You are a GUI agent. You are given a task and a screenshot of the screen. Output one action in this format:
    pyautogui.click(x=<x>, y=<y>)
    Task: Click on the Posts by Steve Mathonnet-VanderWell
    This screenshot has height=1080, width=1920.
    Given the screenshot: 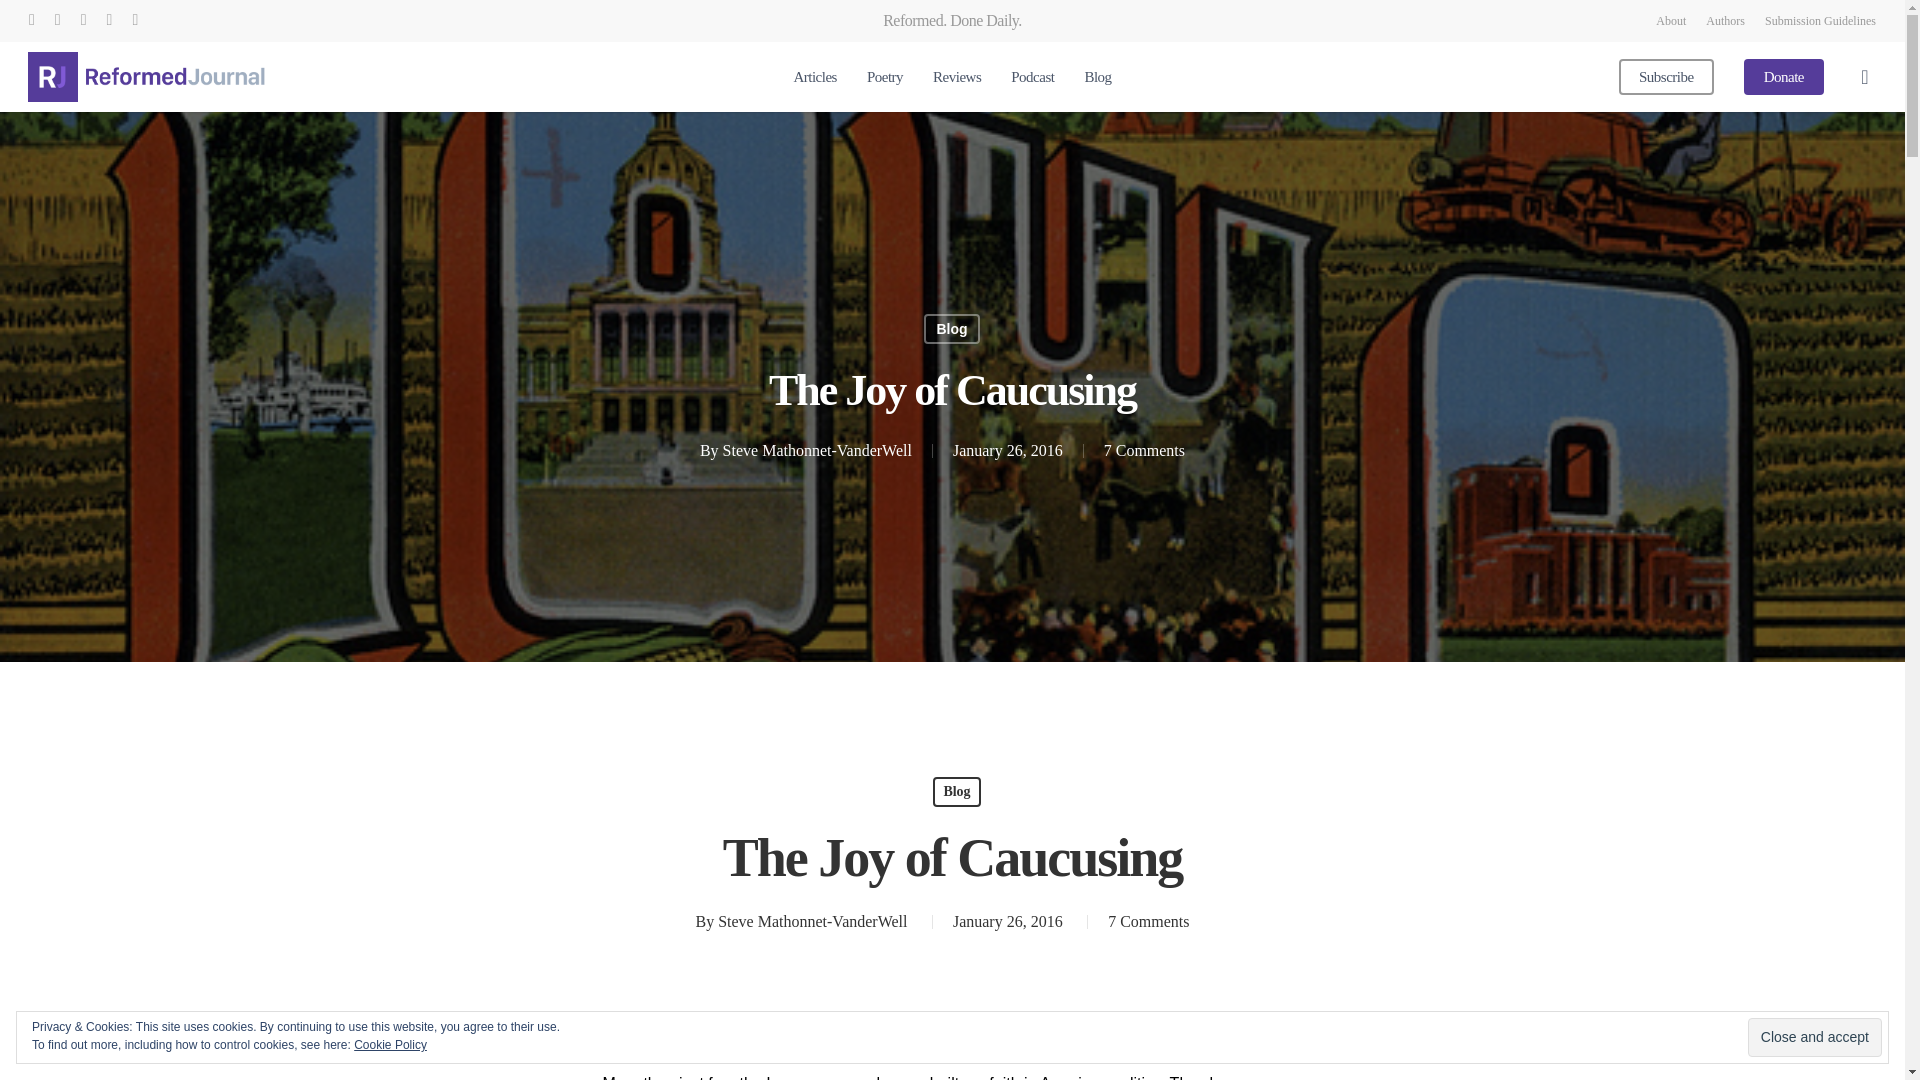 What is the action you would take?
    pyautogui.click(x=812, y=920)
    